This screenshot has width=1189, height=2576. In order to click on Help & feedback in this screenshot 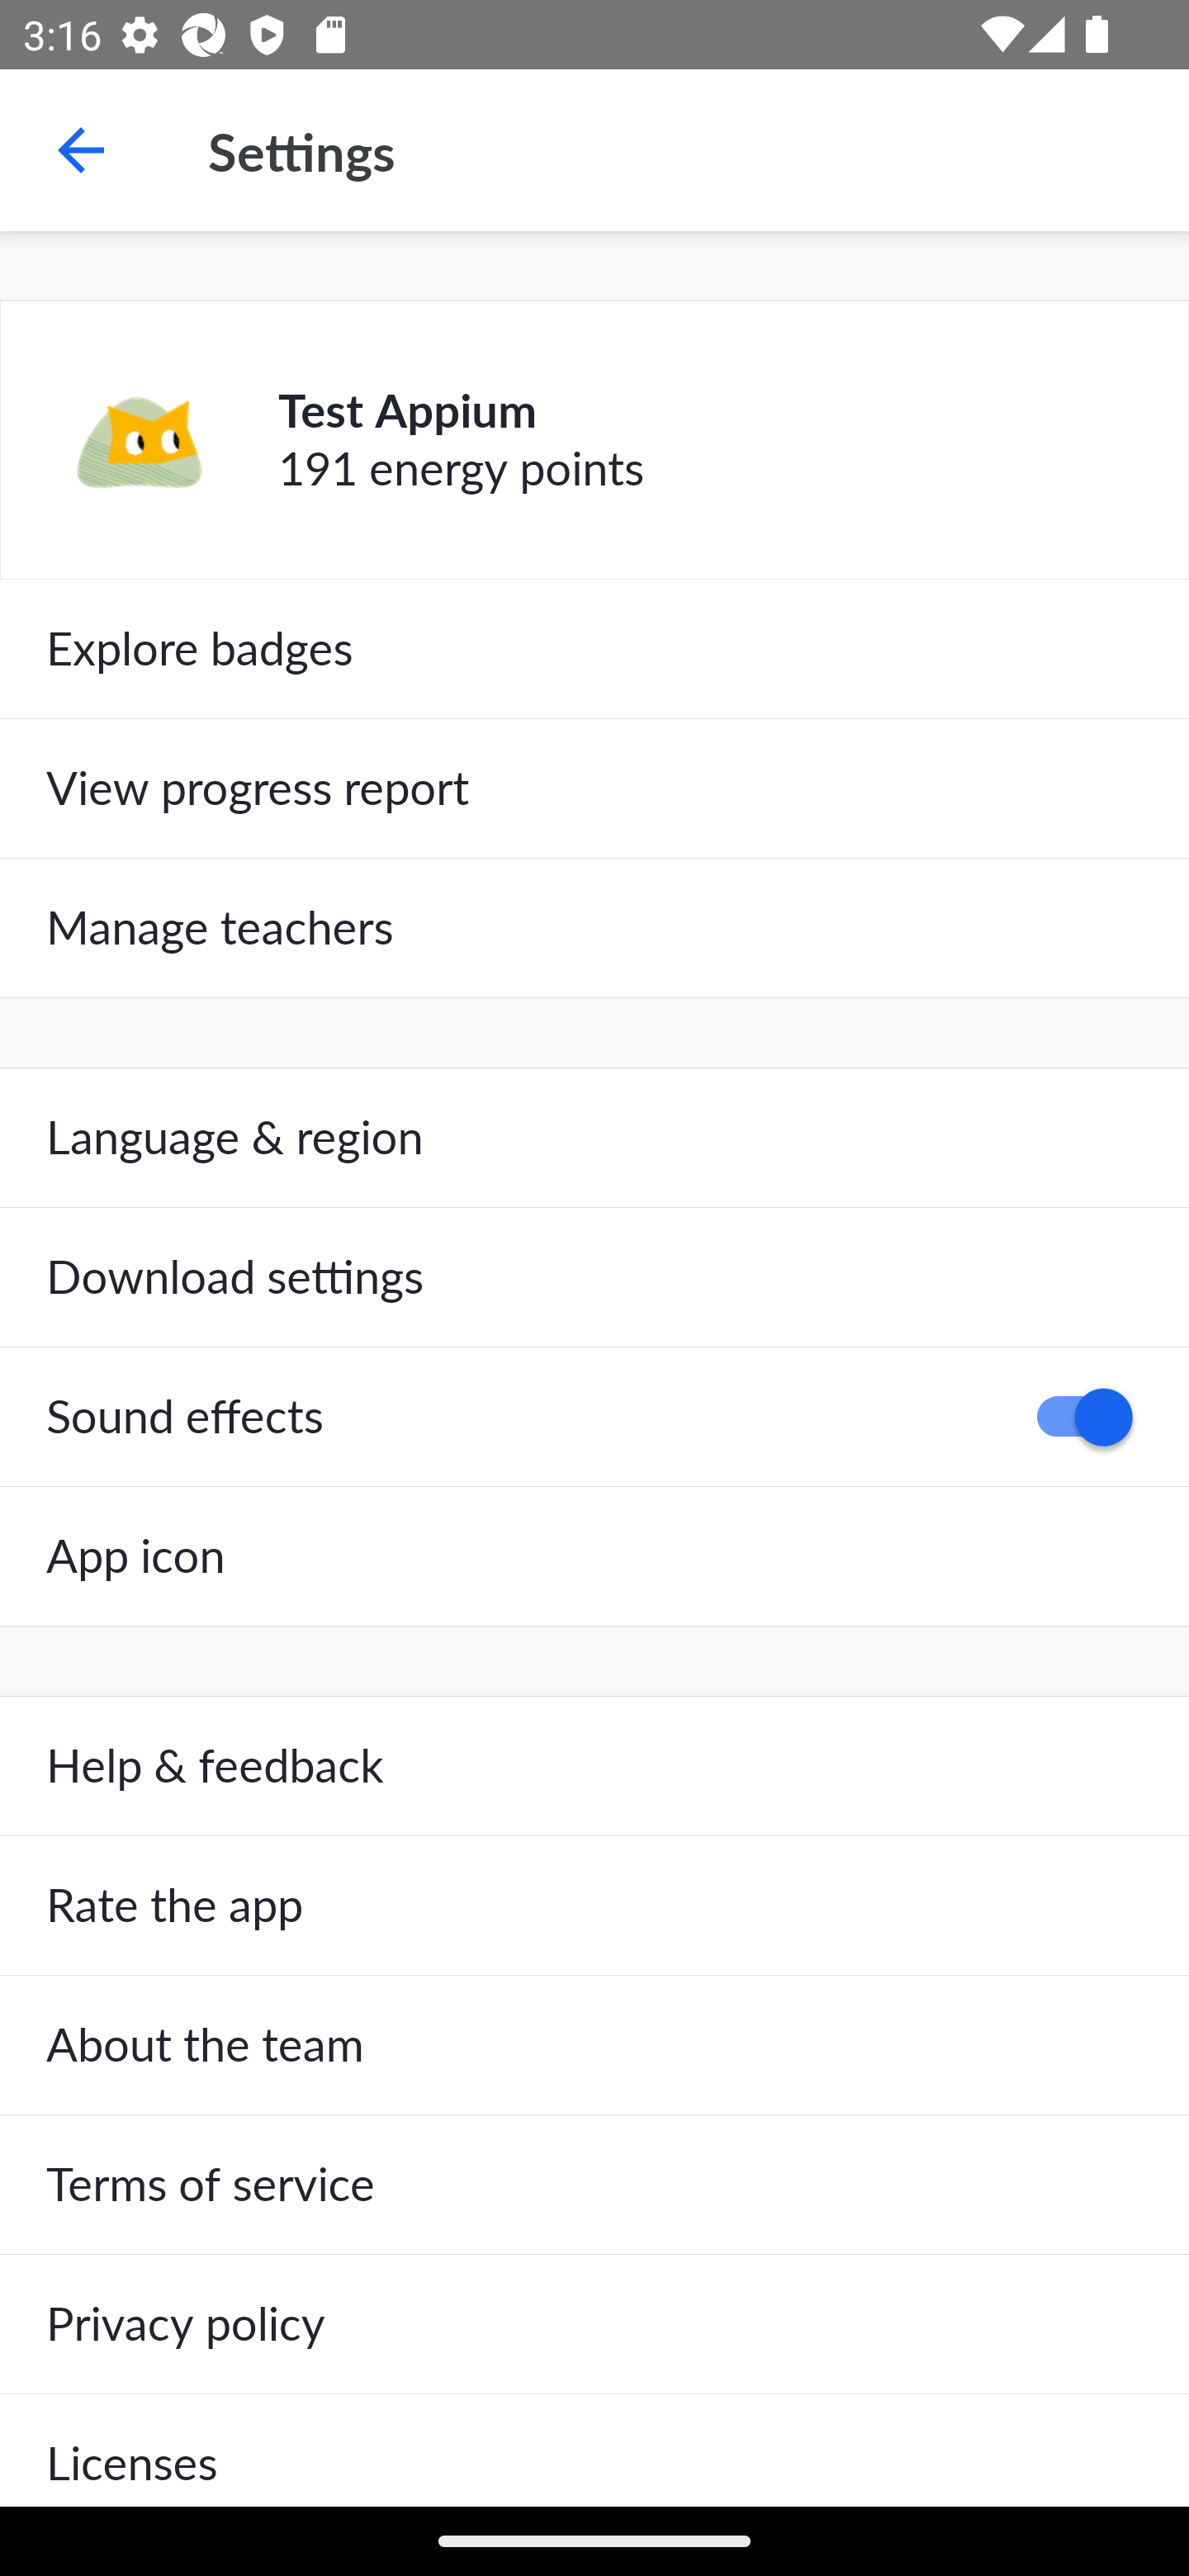, I will do `click(594, 1767)`.